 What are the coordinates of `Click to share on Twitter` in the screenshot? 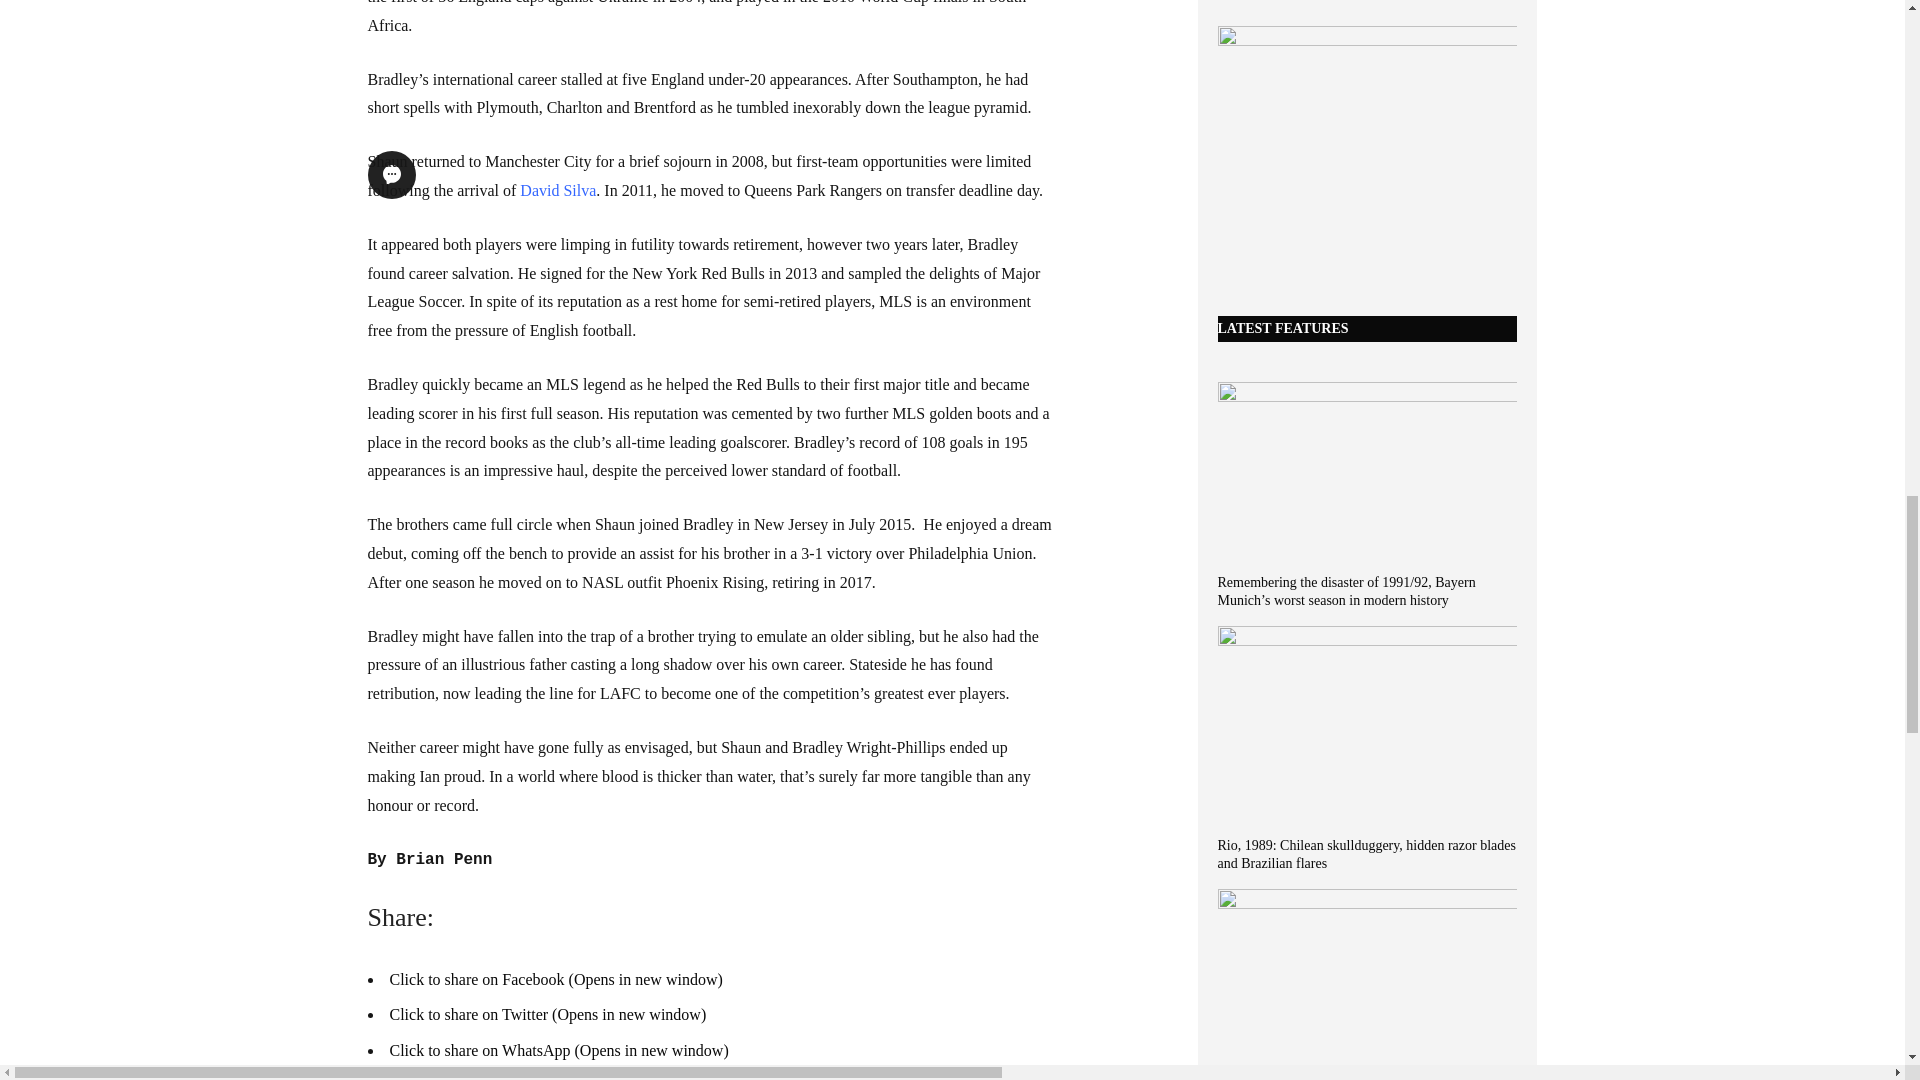 It's located at (548, 1014).